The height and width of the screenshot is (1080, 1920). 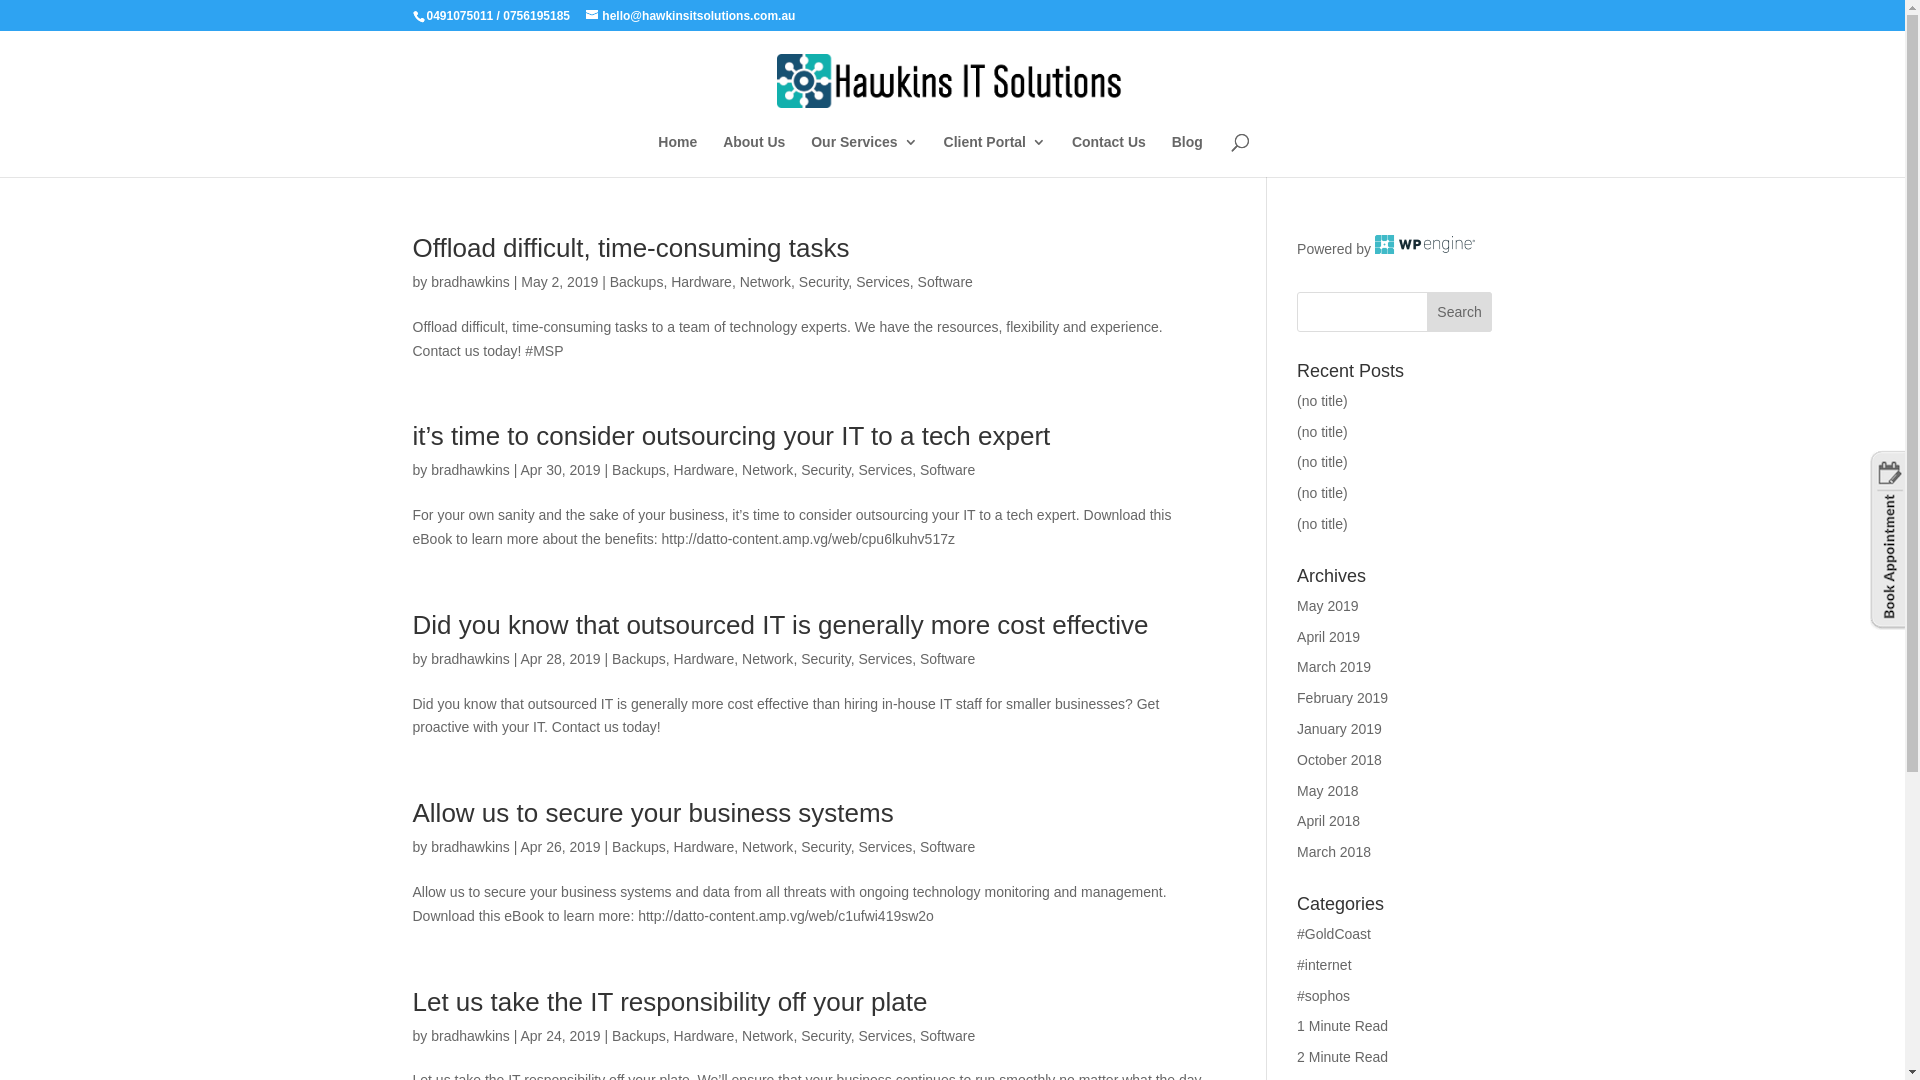 I want to click on #internet, so click(x=1324, y=965).